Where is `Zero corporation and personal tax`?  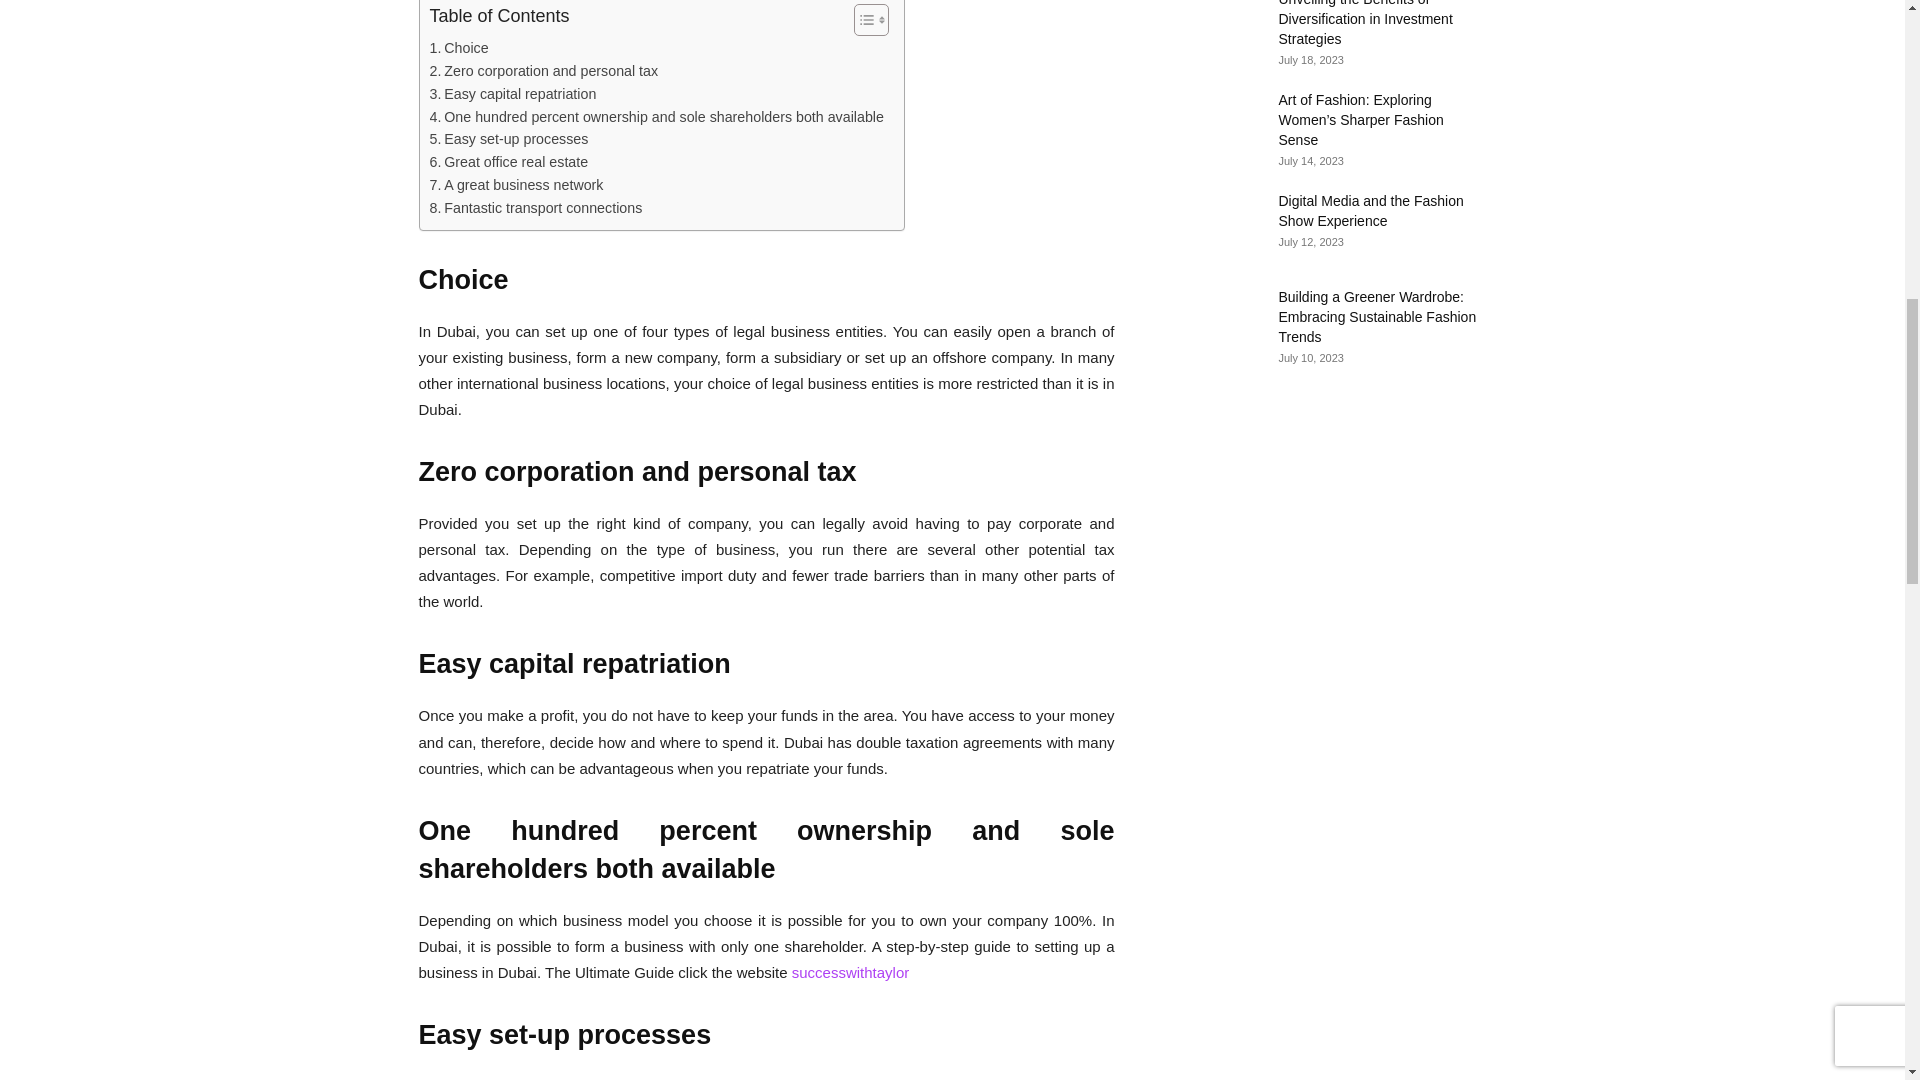
Zero corporation and personal tax is located at coordinates (544, 72).